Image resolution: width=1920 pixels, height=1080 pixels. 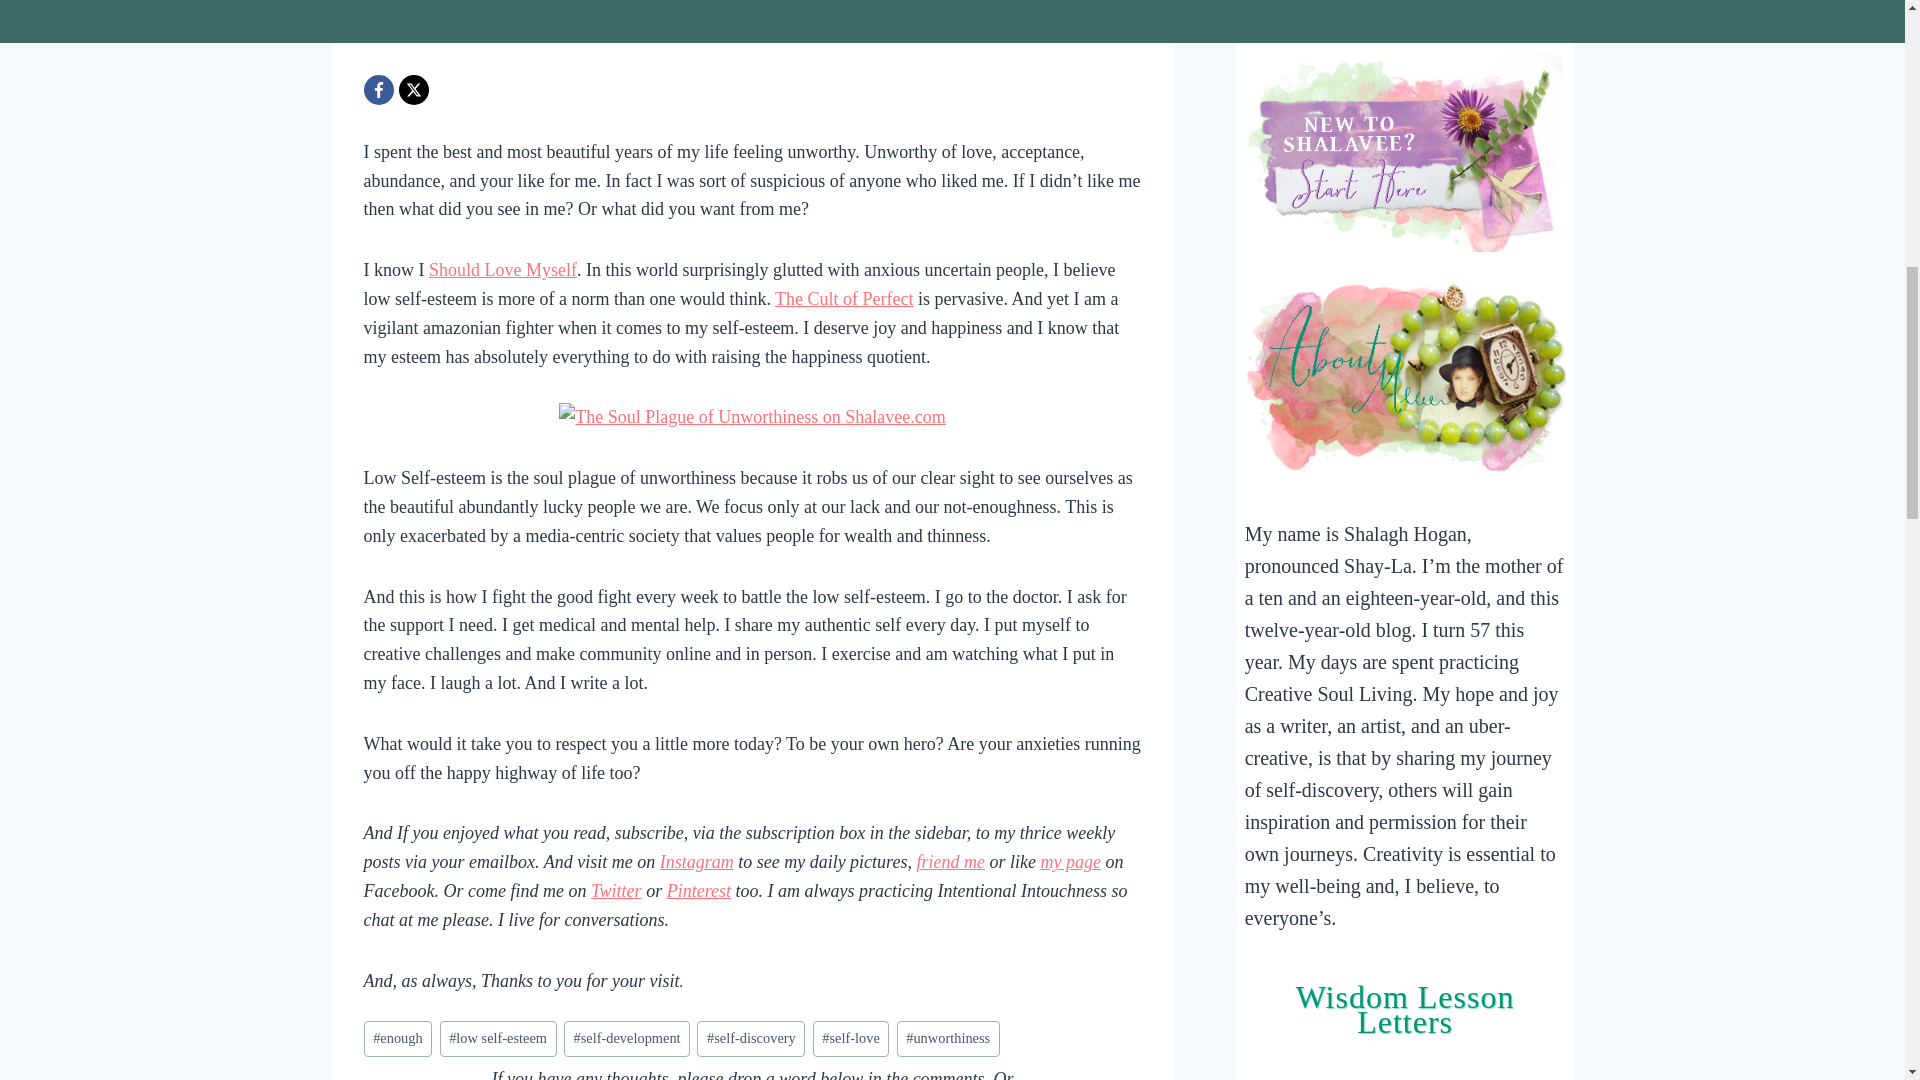 What do you see at coordinates (398, 1039) in the screenshot?
I see `enough` at bounding box center [398, 1039].